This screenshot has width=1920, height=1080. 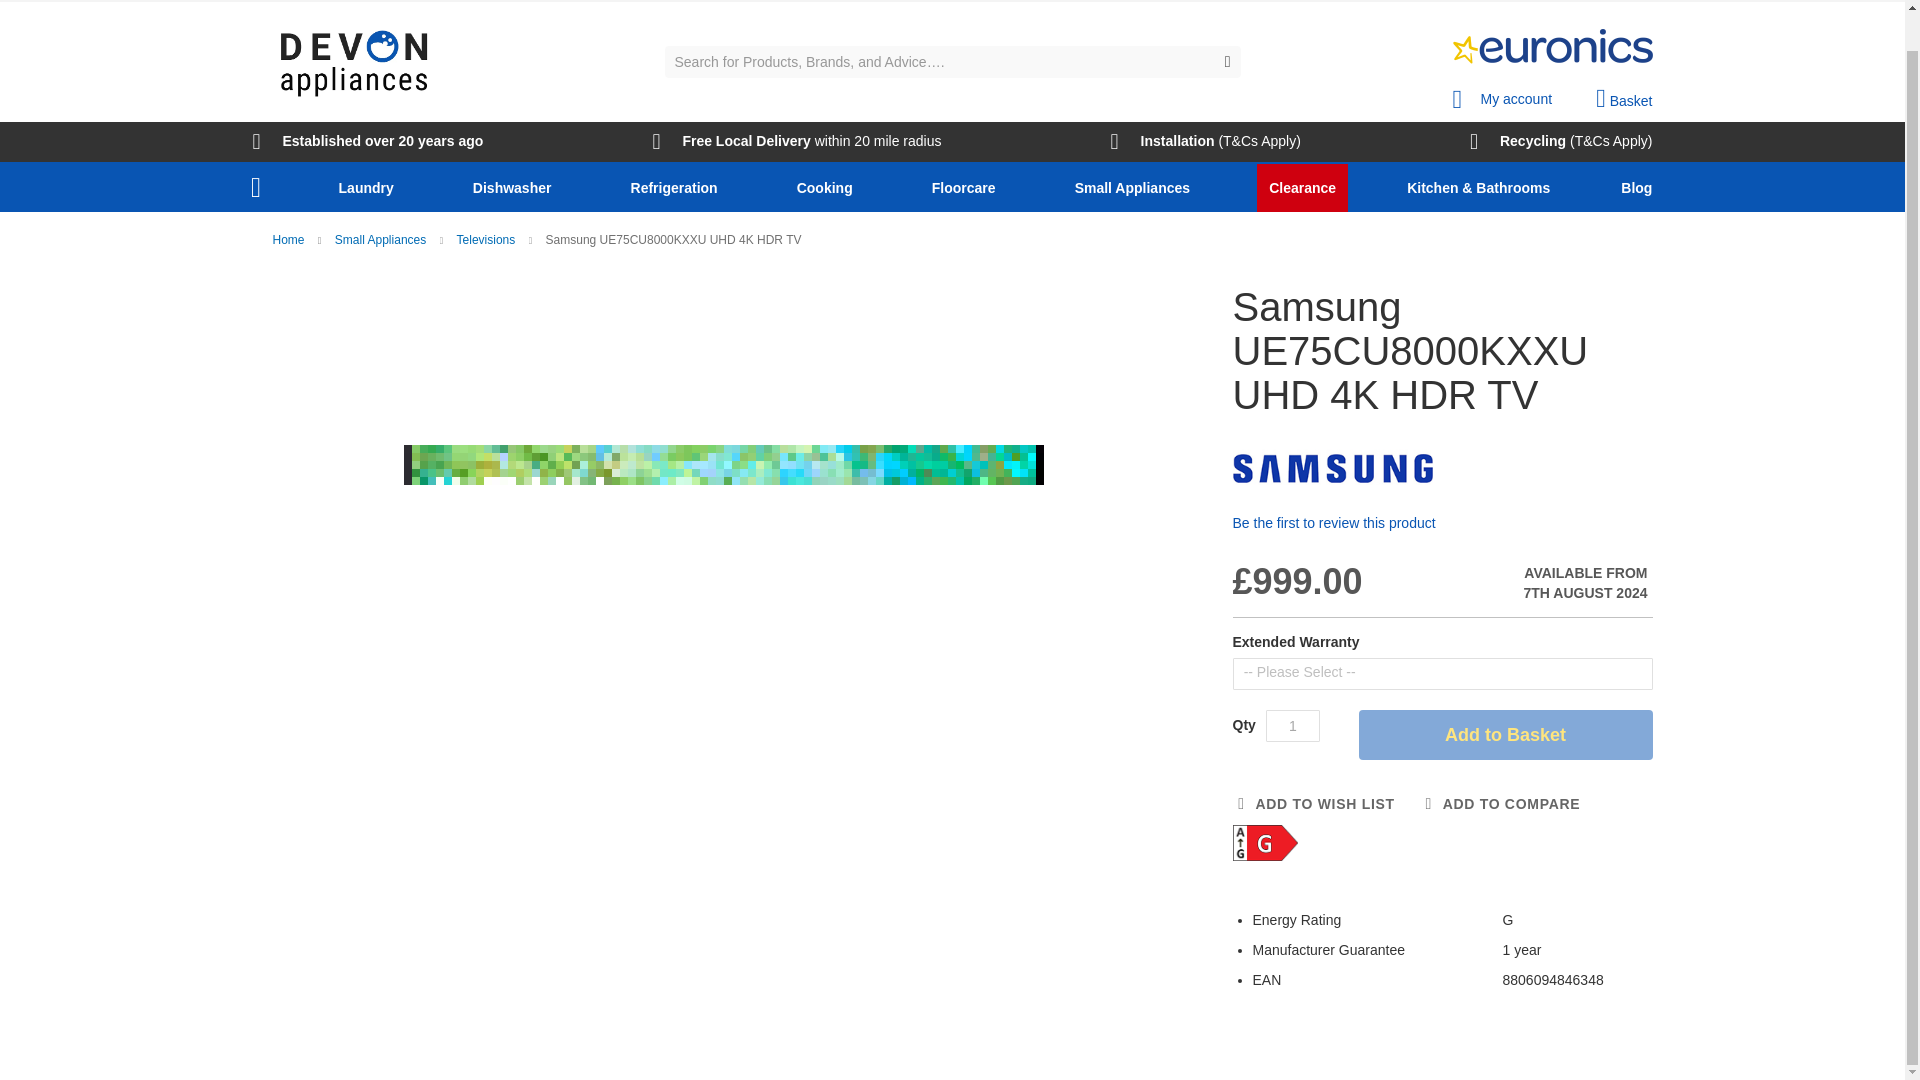 I want to click on Qty, so click(x=1292, y=725).